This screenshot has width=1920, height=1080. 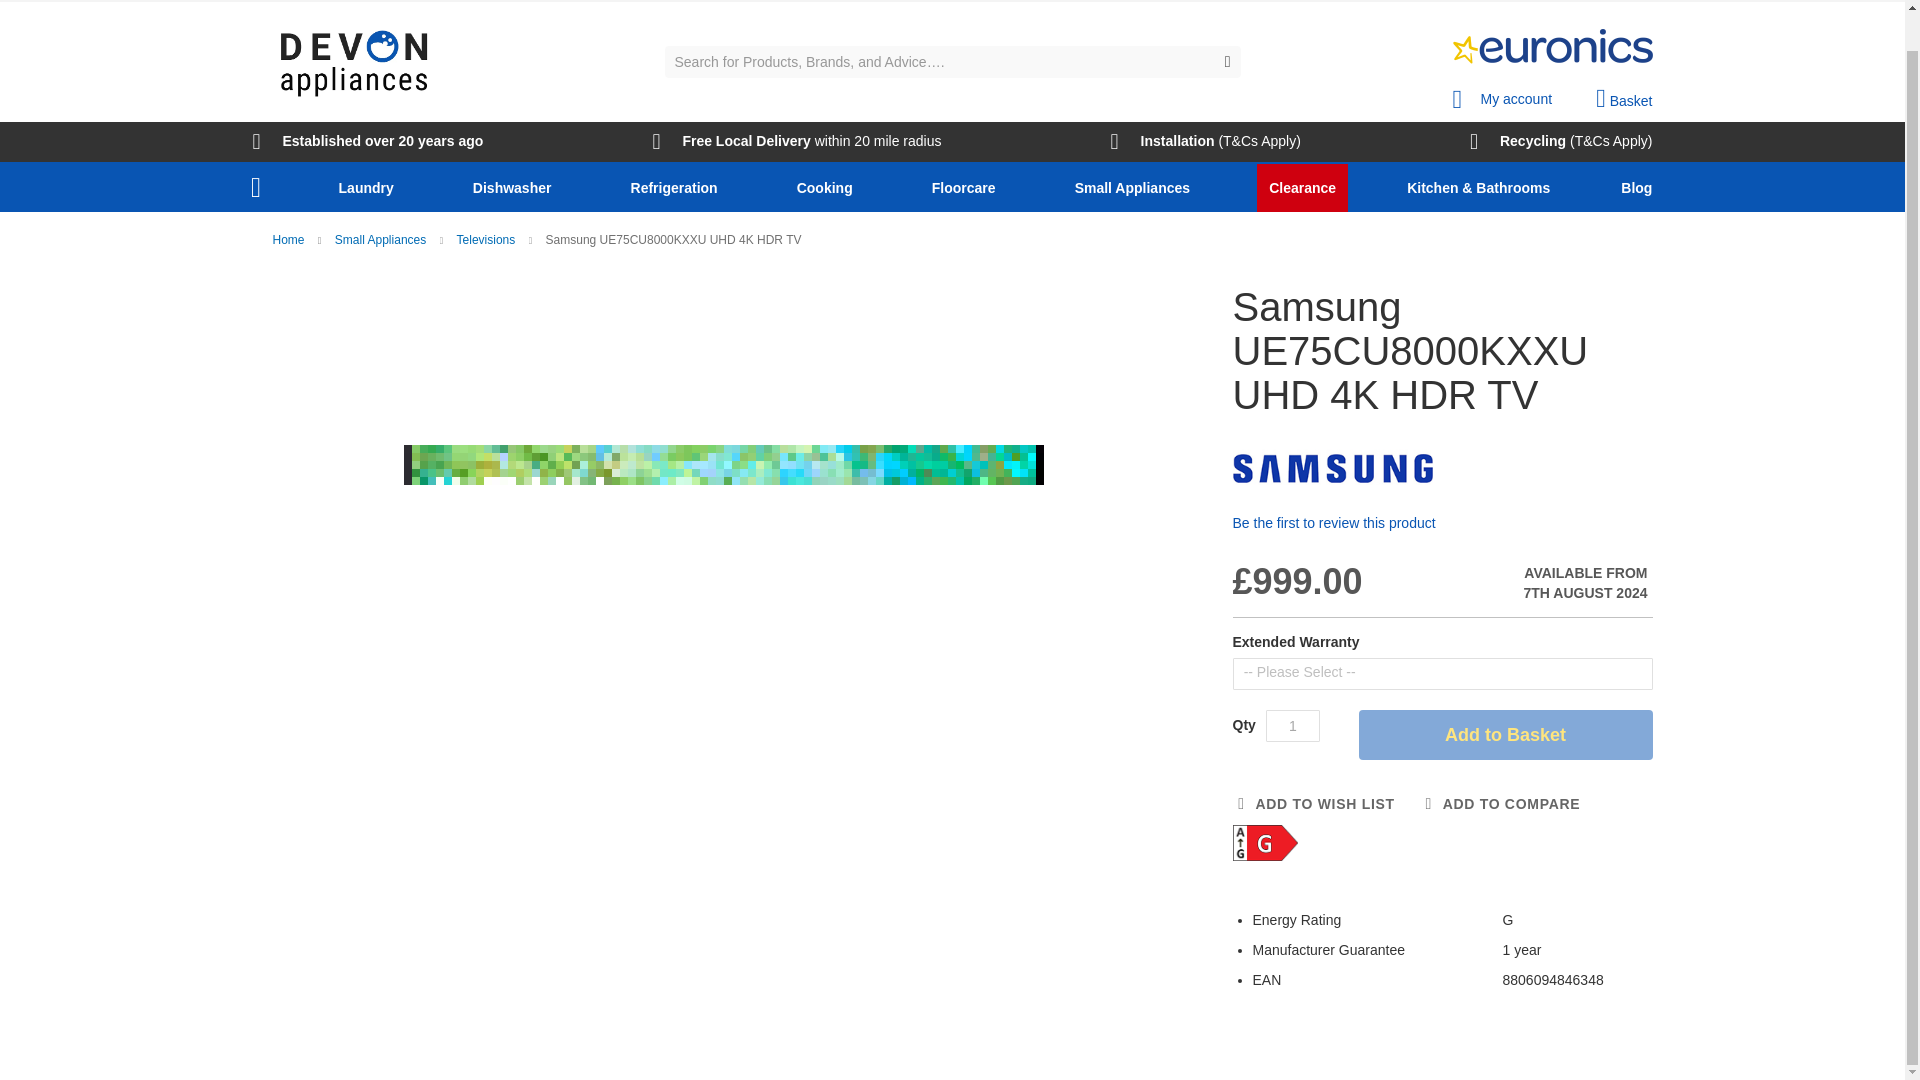 I want to click on Qty, so click(x=1292, y=725).